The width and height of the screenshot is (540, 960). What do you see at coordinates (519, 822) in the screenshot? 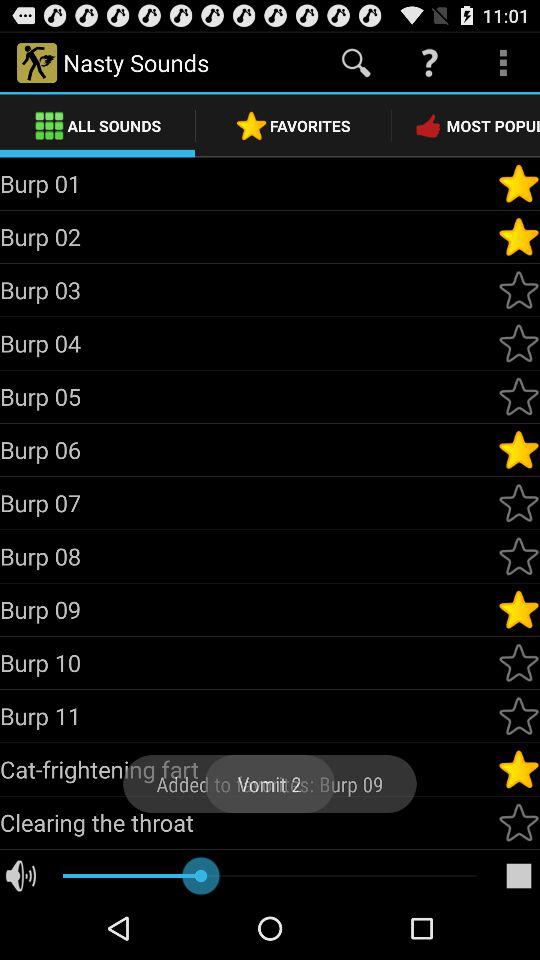
I see `toggle favorite option` at bounding box center [519, 822].